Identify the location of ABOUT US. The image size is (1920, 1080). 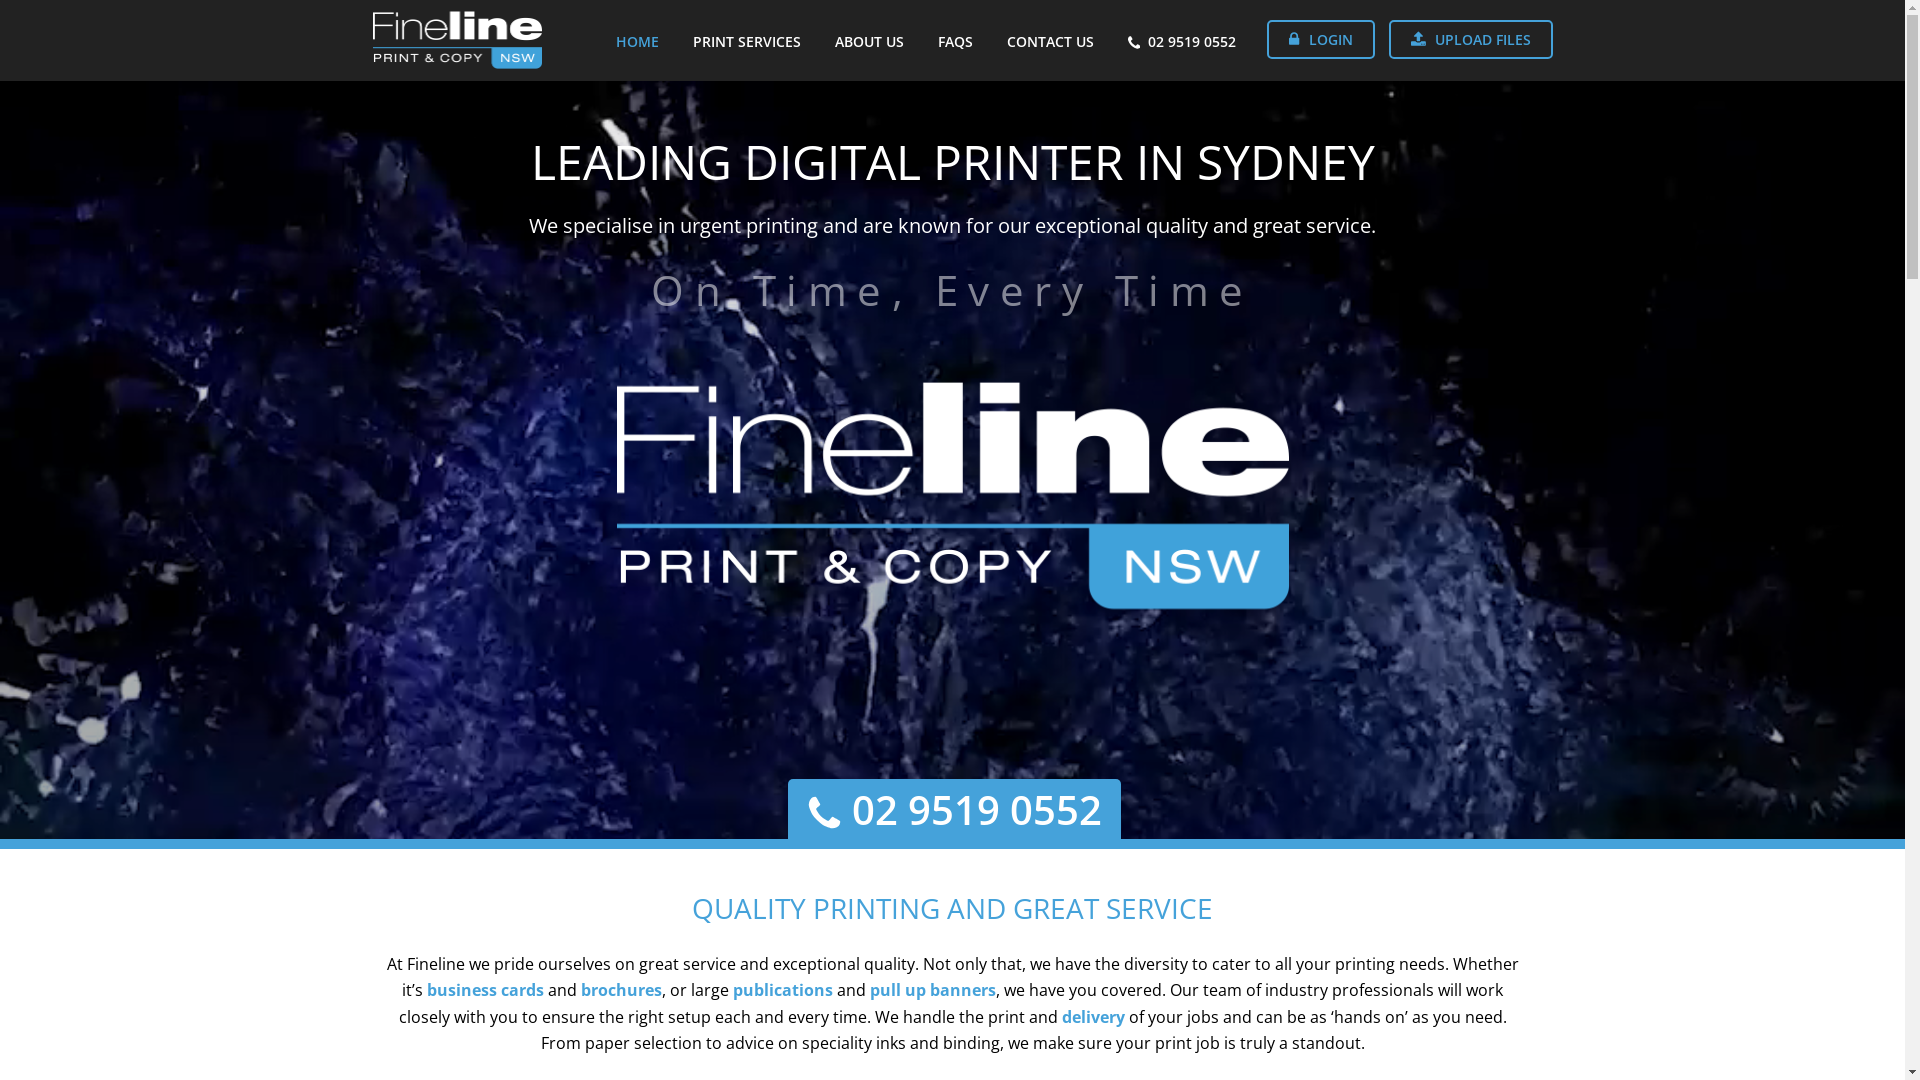
(870, 40).